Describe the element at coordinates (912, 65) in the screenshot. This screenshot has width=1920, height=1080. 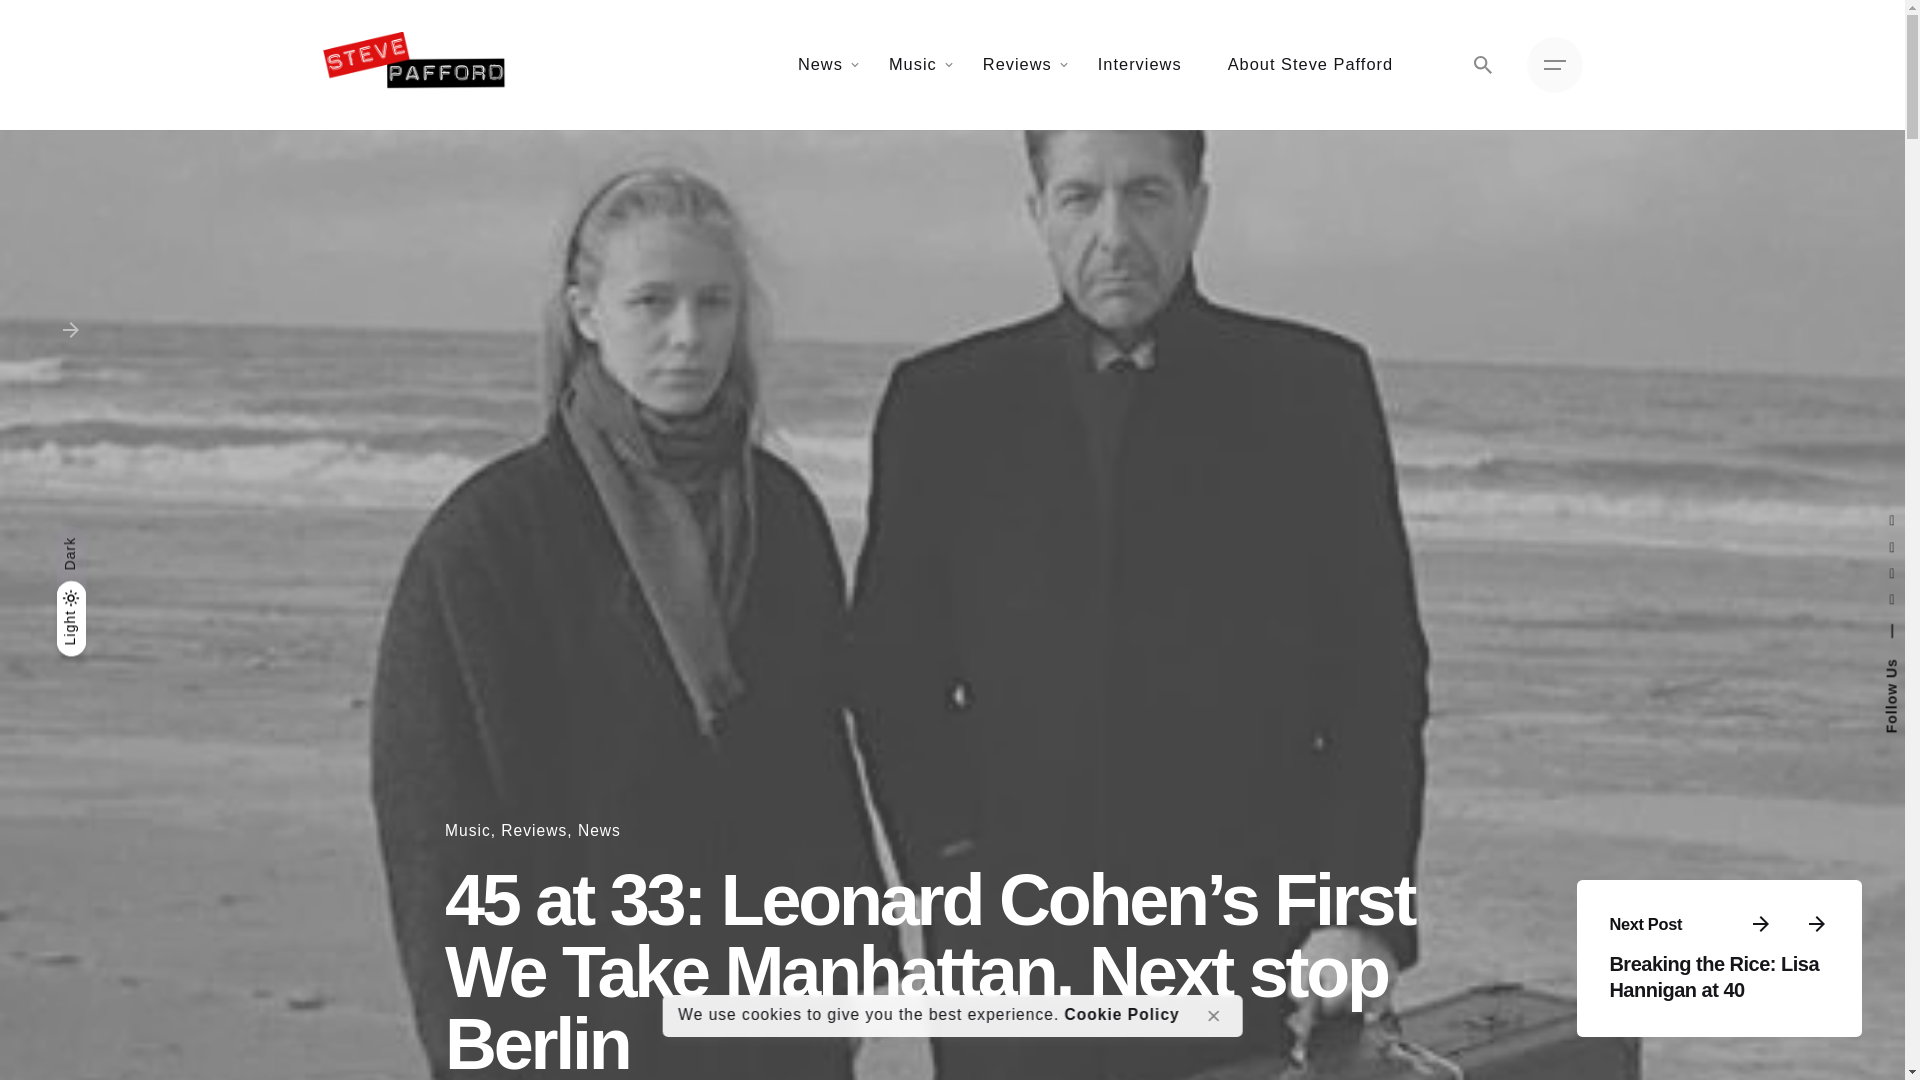
I see `Music` at that location.